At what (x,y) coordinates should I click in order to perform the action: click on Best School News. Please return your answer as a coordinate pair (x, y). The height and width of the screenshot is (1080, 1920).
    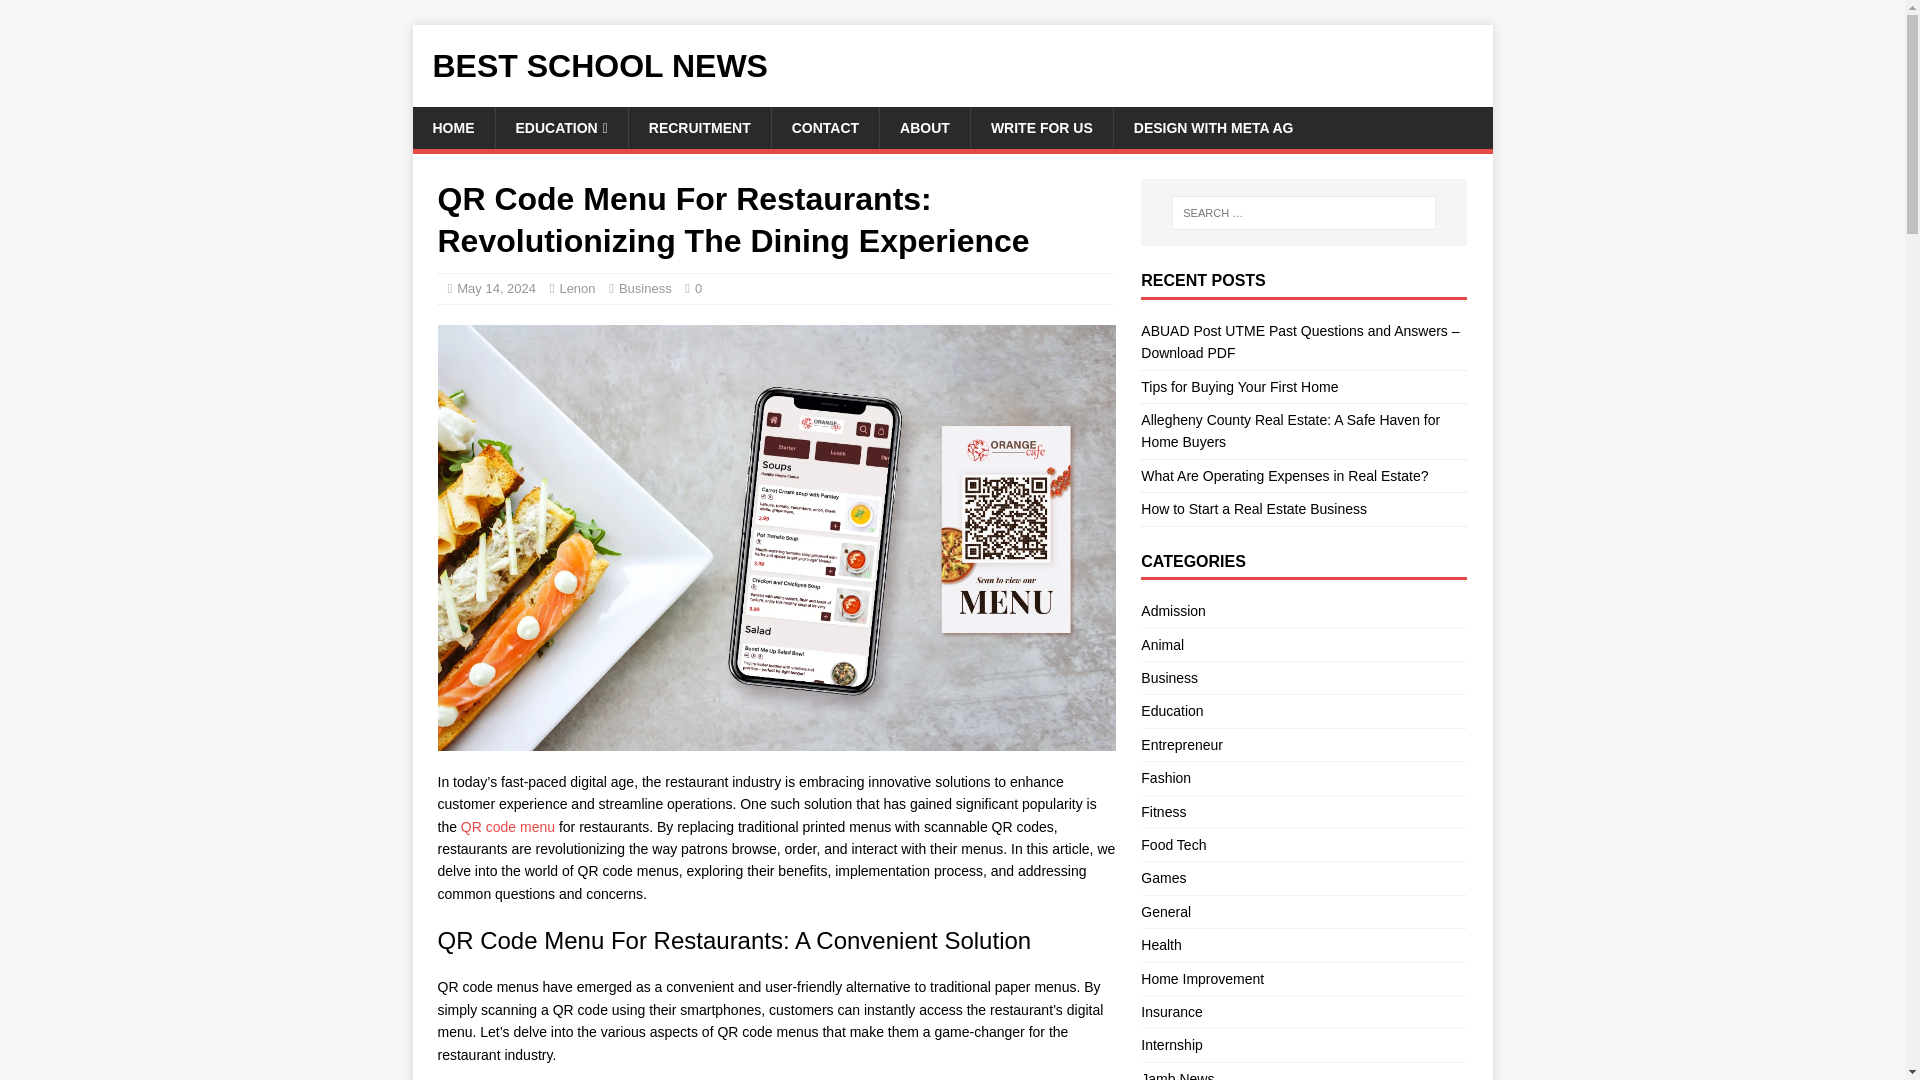
    Looking at the image, I should click on (952, 66).